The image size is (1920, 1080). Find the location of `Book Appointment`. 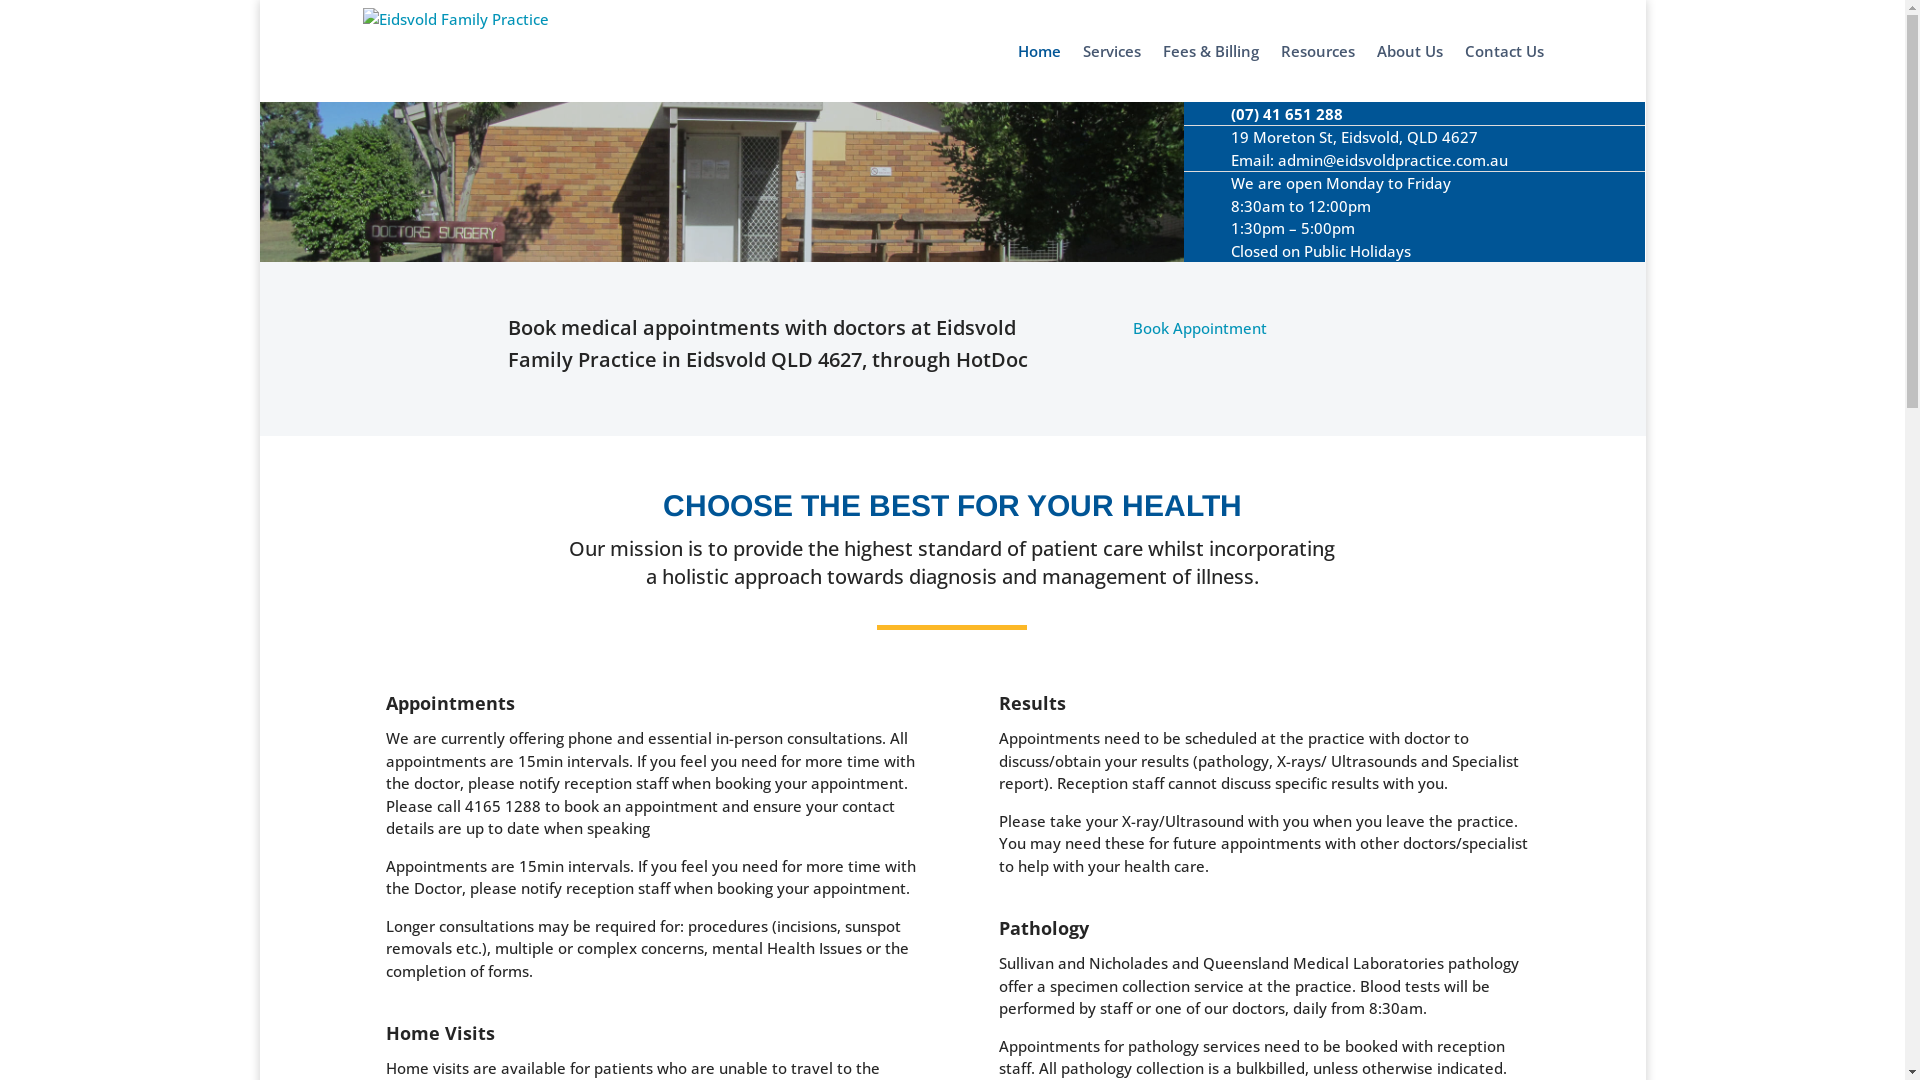

Book Appointment is located at coordinates (1200, 328).